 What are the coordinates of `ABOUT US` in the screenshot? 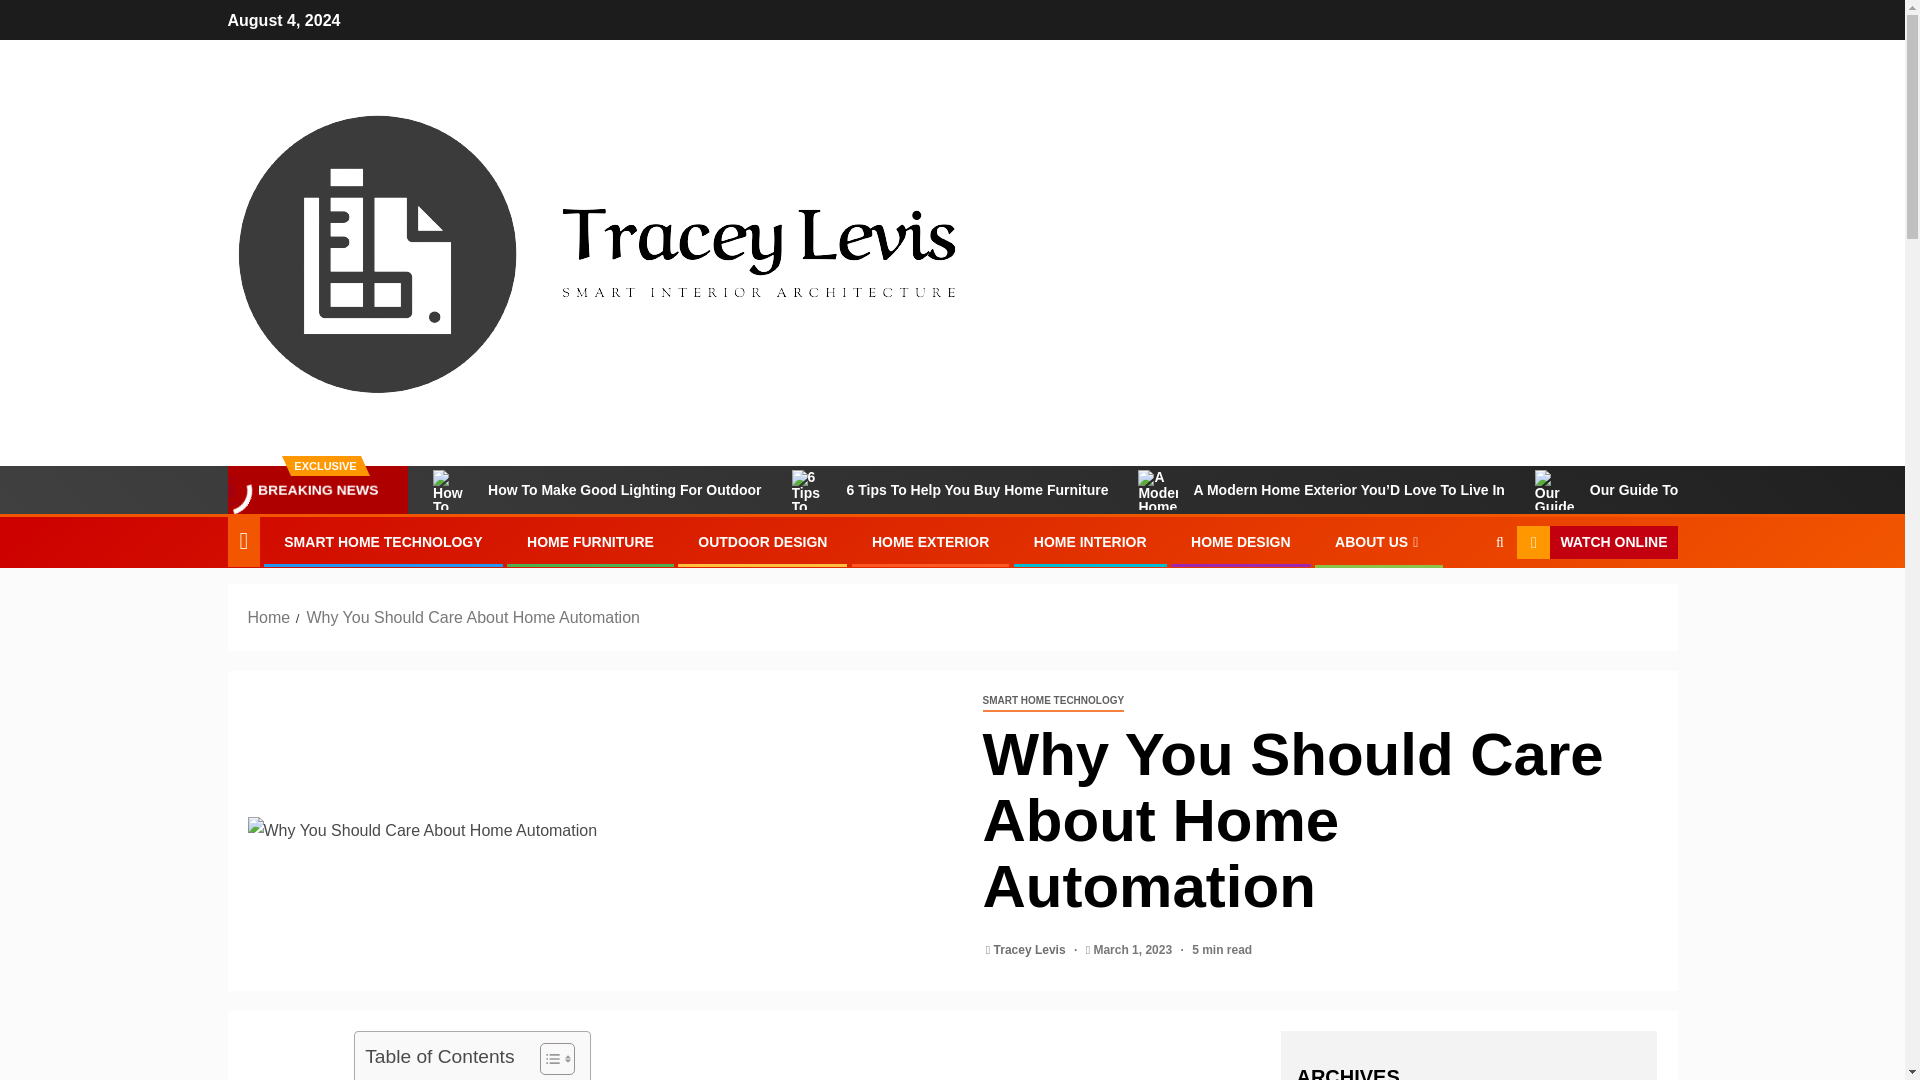 It's located at (1378, 541).